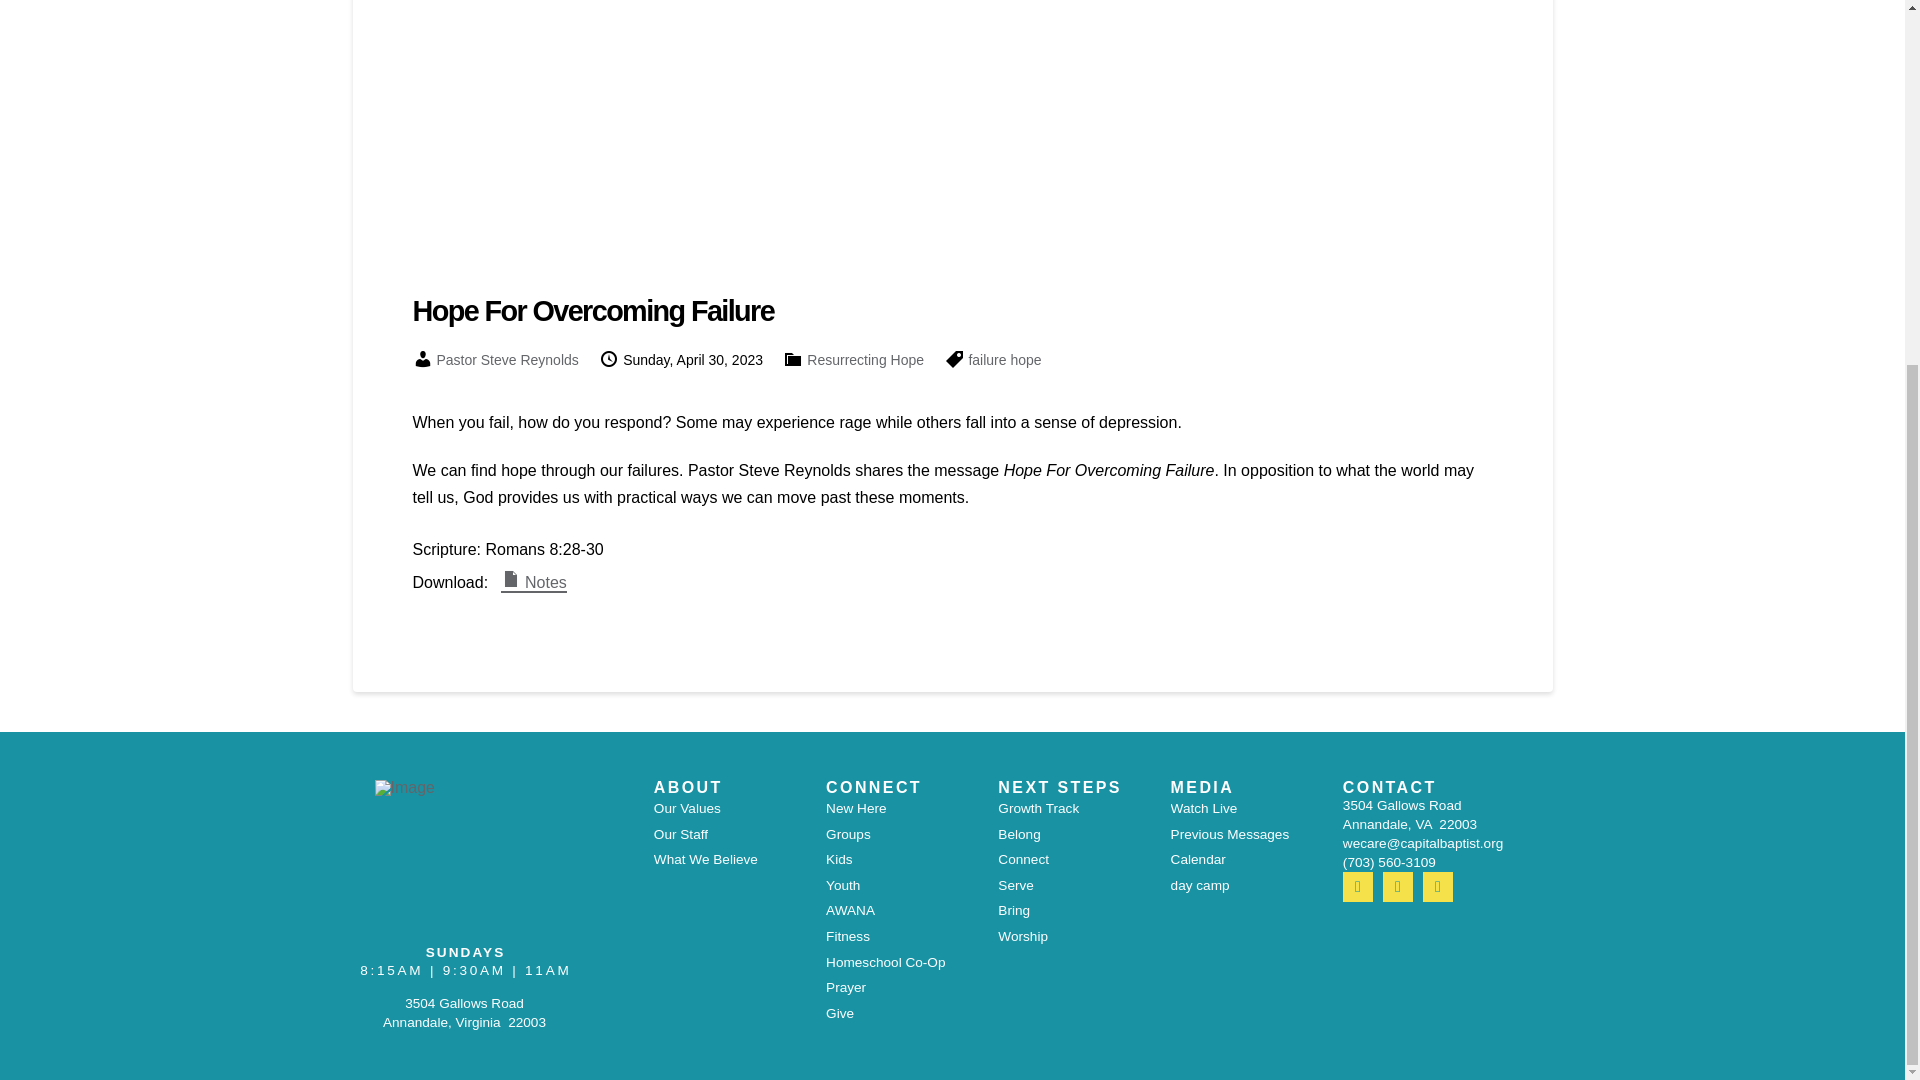 Image resolution: width=1920 pixels, height=1080 pixels. Describe the element at coordinates (838, 859) in the screenshot. I see `Kids` at that location.